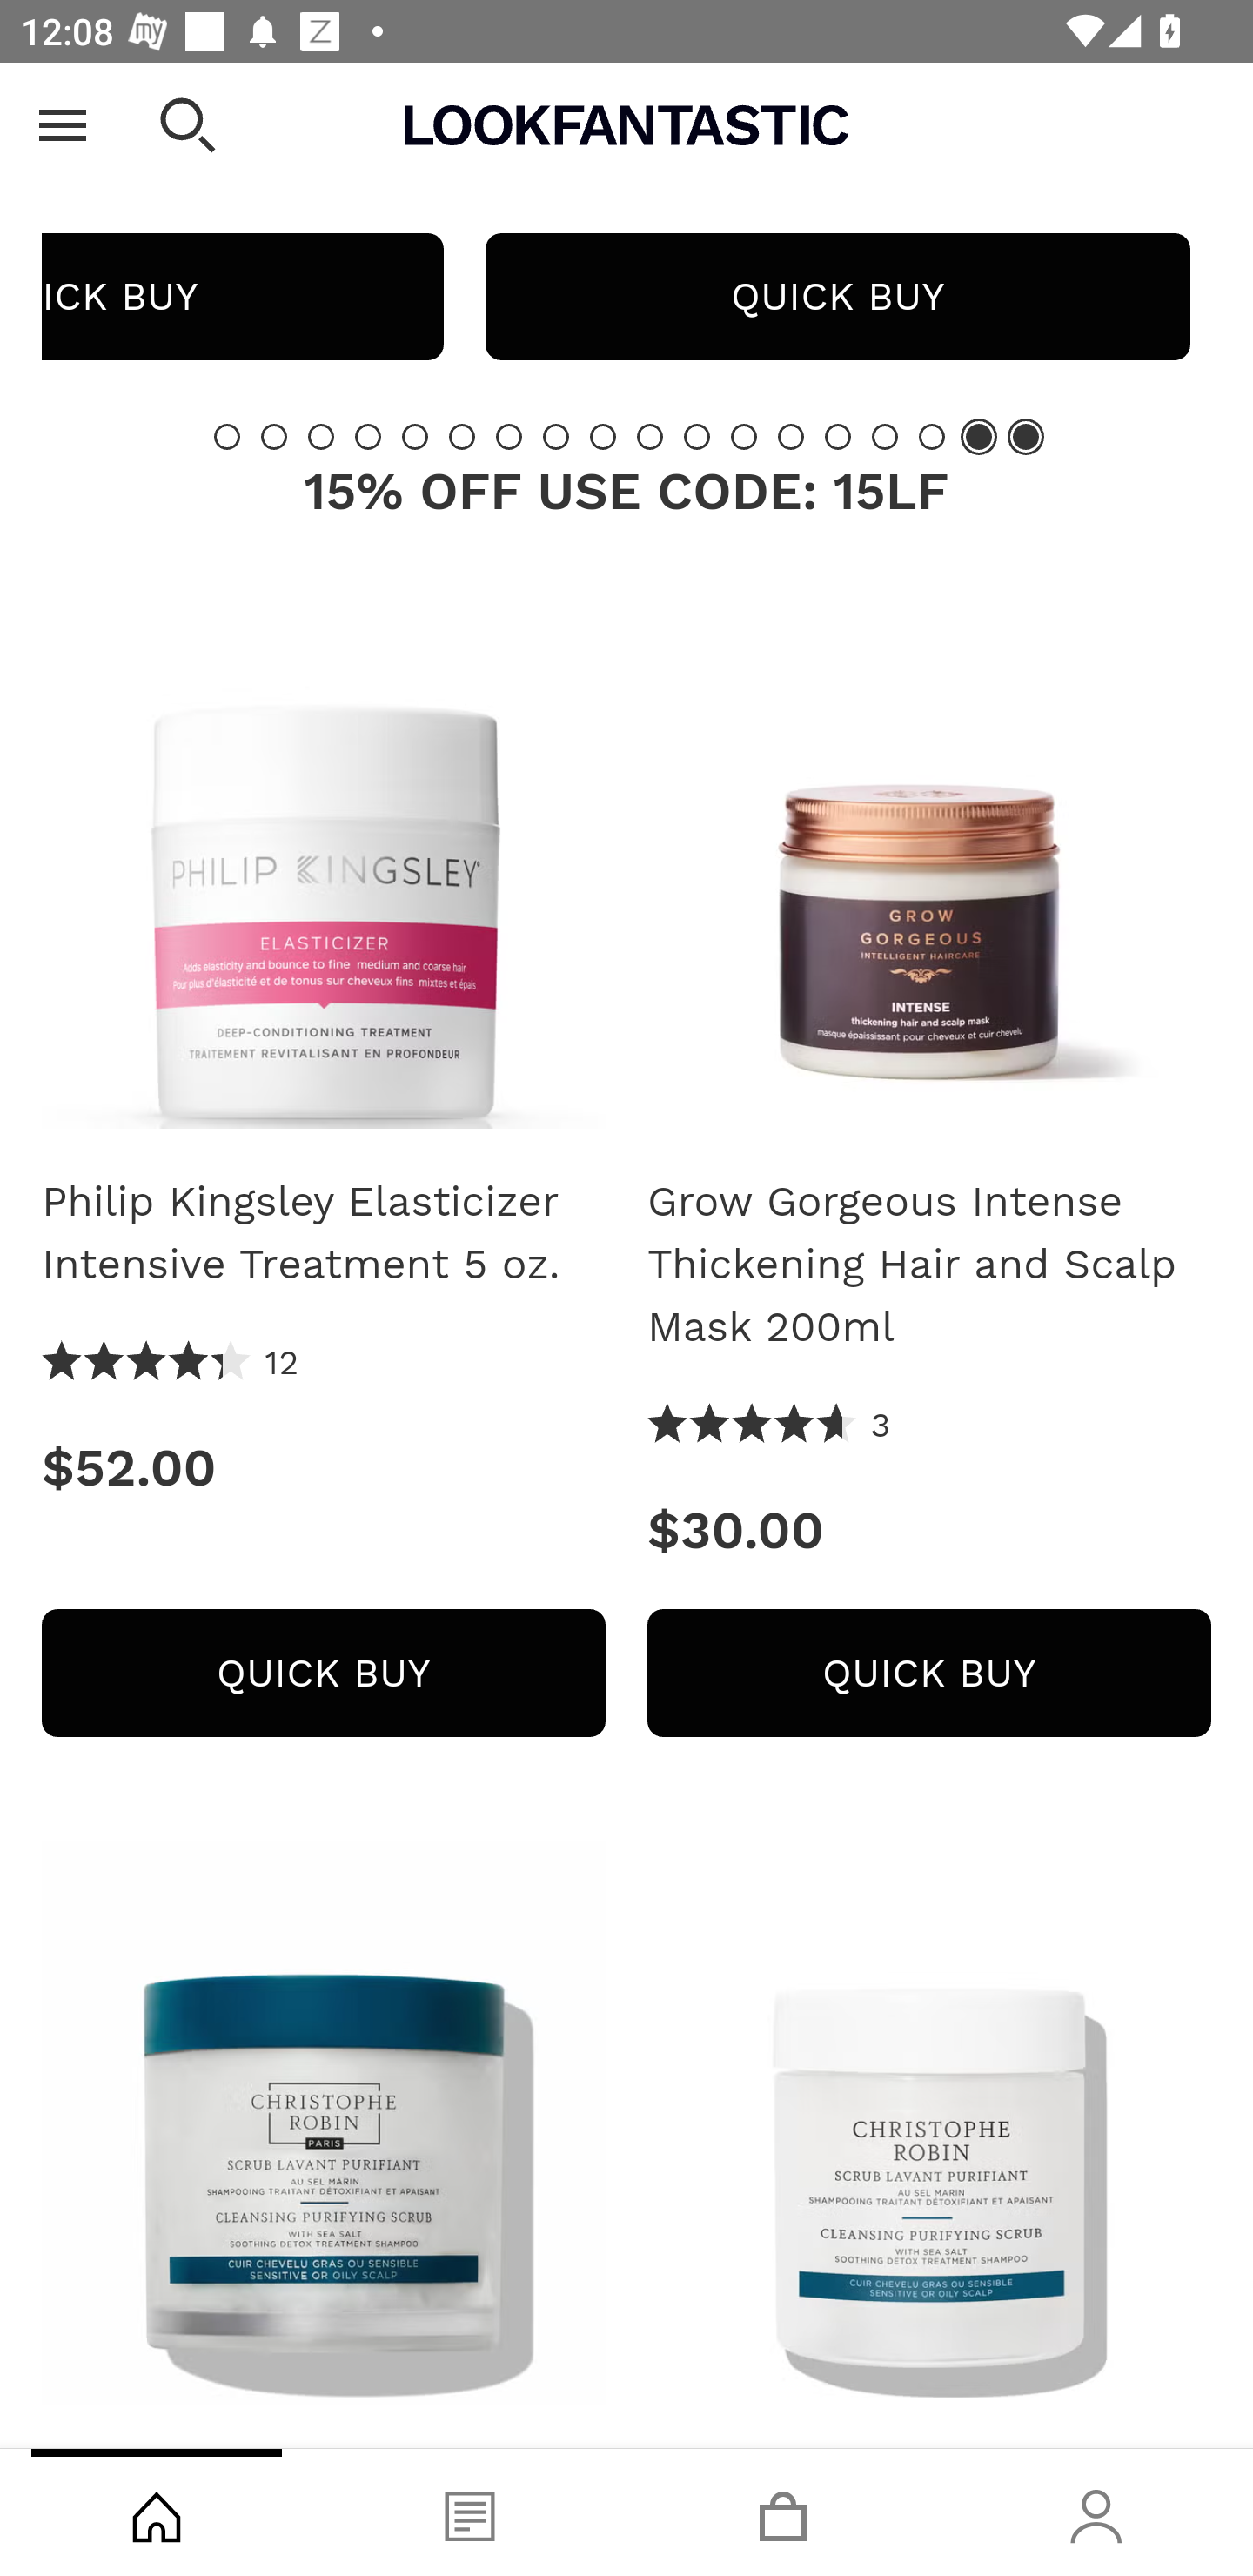  I want to click on Price: $30.00, so click(929, 1531).